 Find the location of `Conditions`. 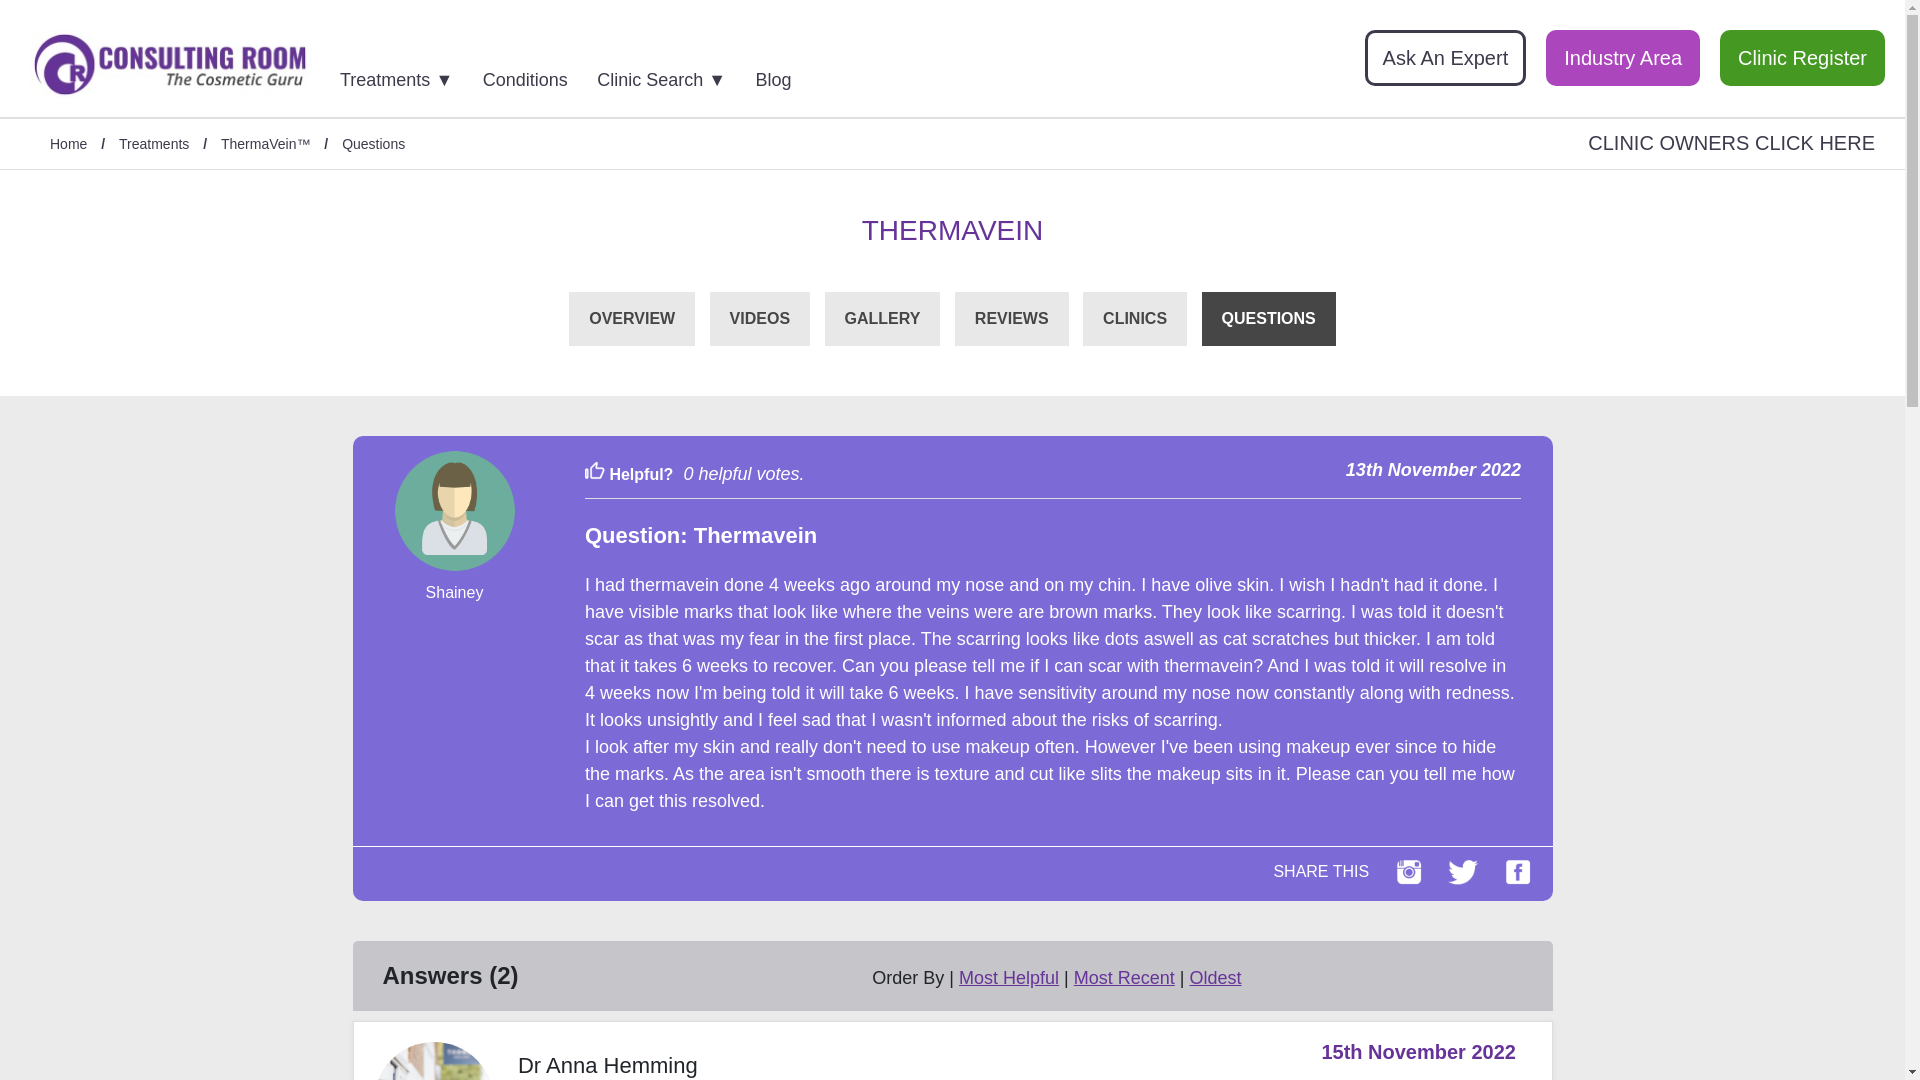

Conditions is located at coordinates (538, 74).